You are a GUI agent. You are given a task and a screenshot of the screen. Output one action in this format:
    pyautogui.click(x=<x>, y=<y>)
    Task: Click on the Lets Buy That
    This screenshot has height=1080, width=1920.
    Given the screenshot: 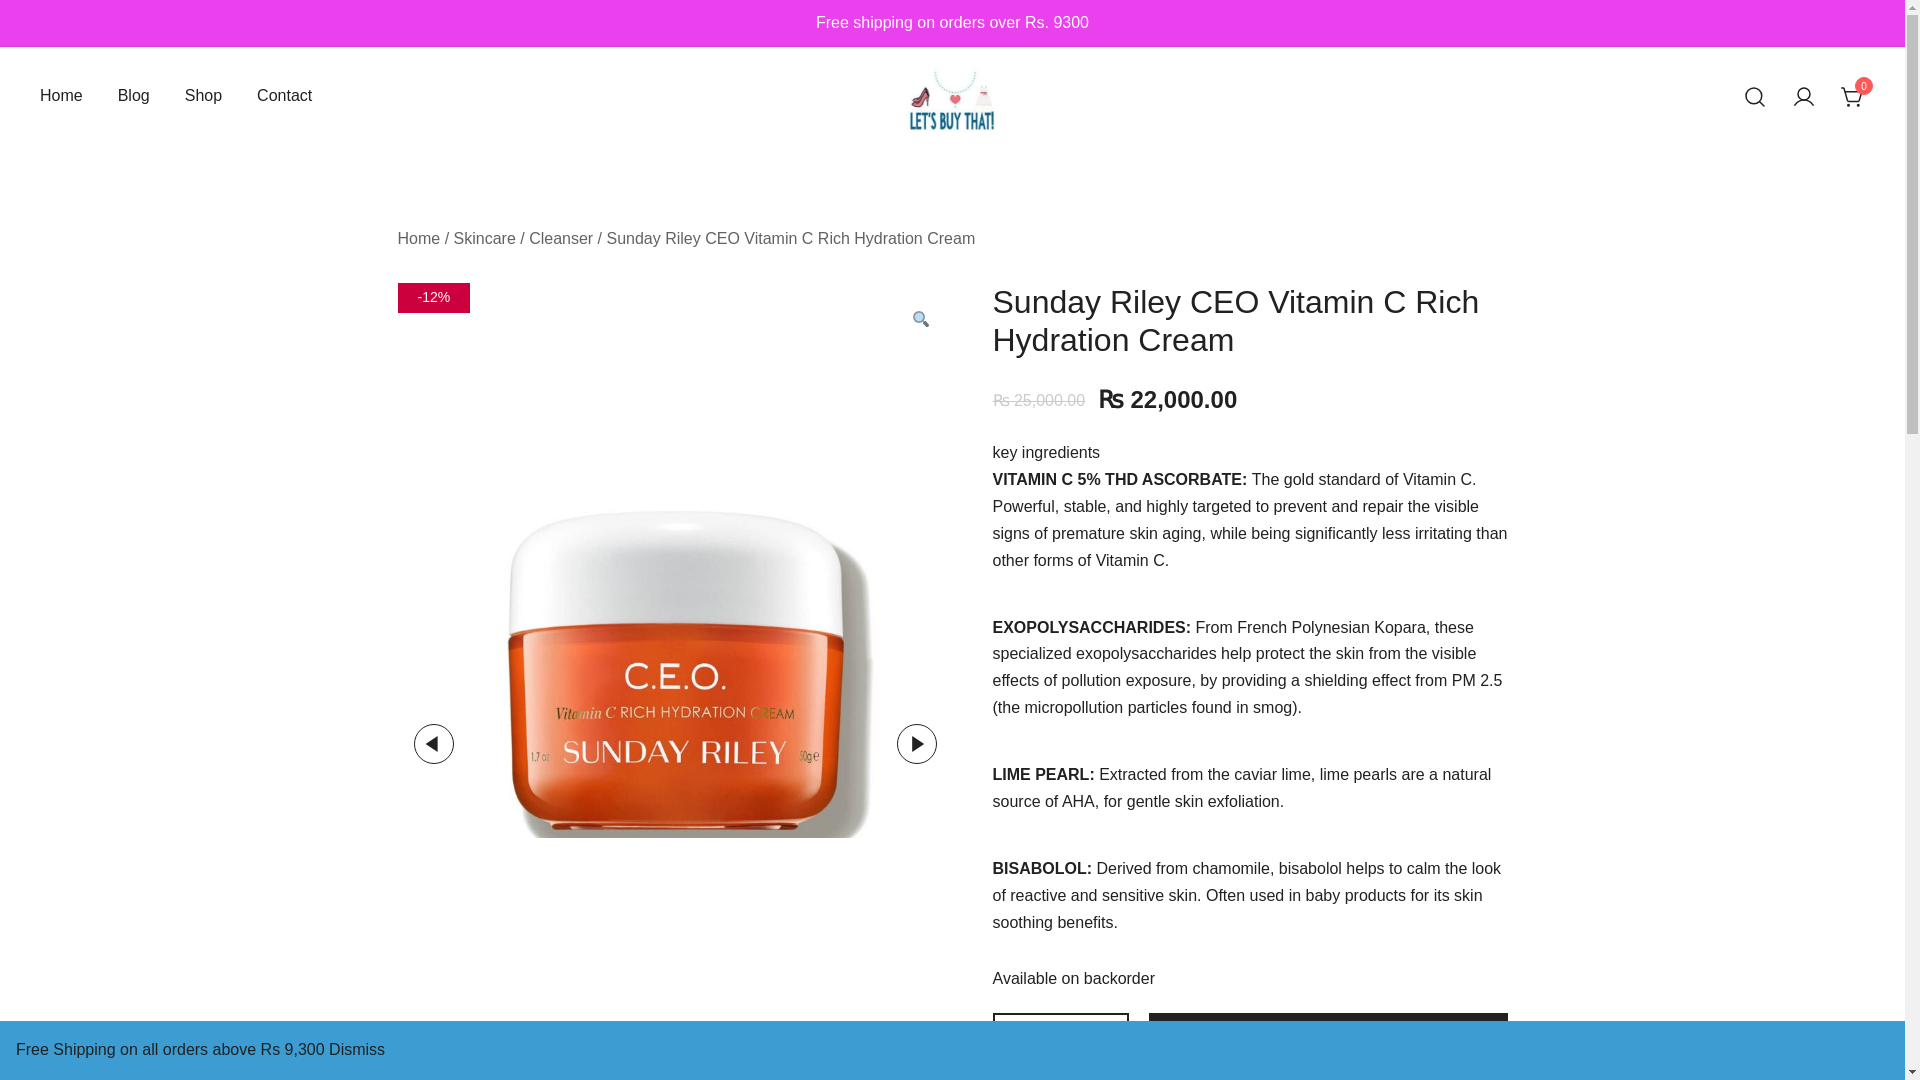 What is the action you would take?
    pyautogui.click(x=874, y=152)
    